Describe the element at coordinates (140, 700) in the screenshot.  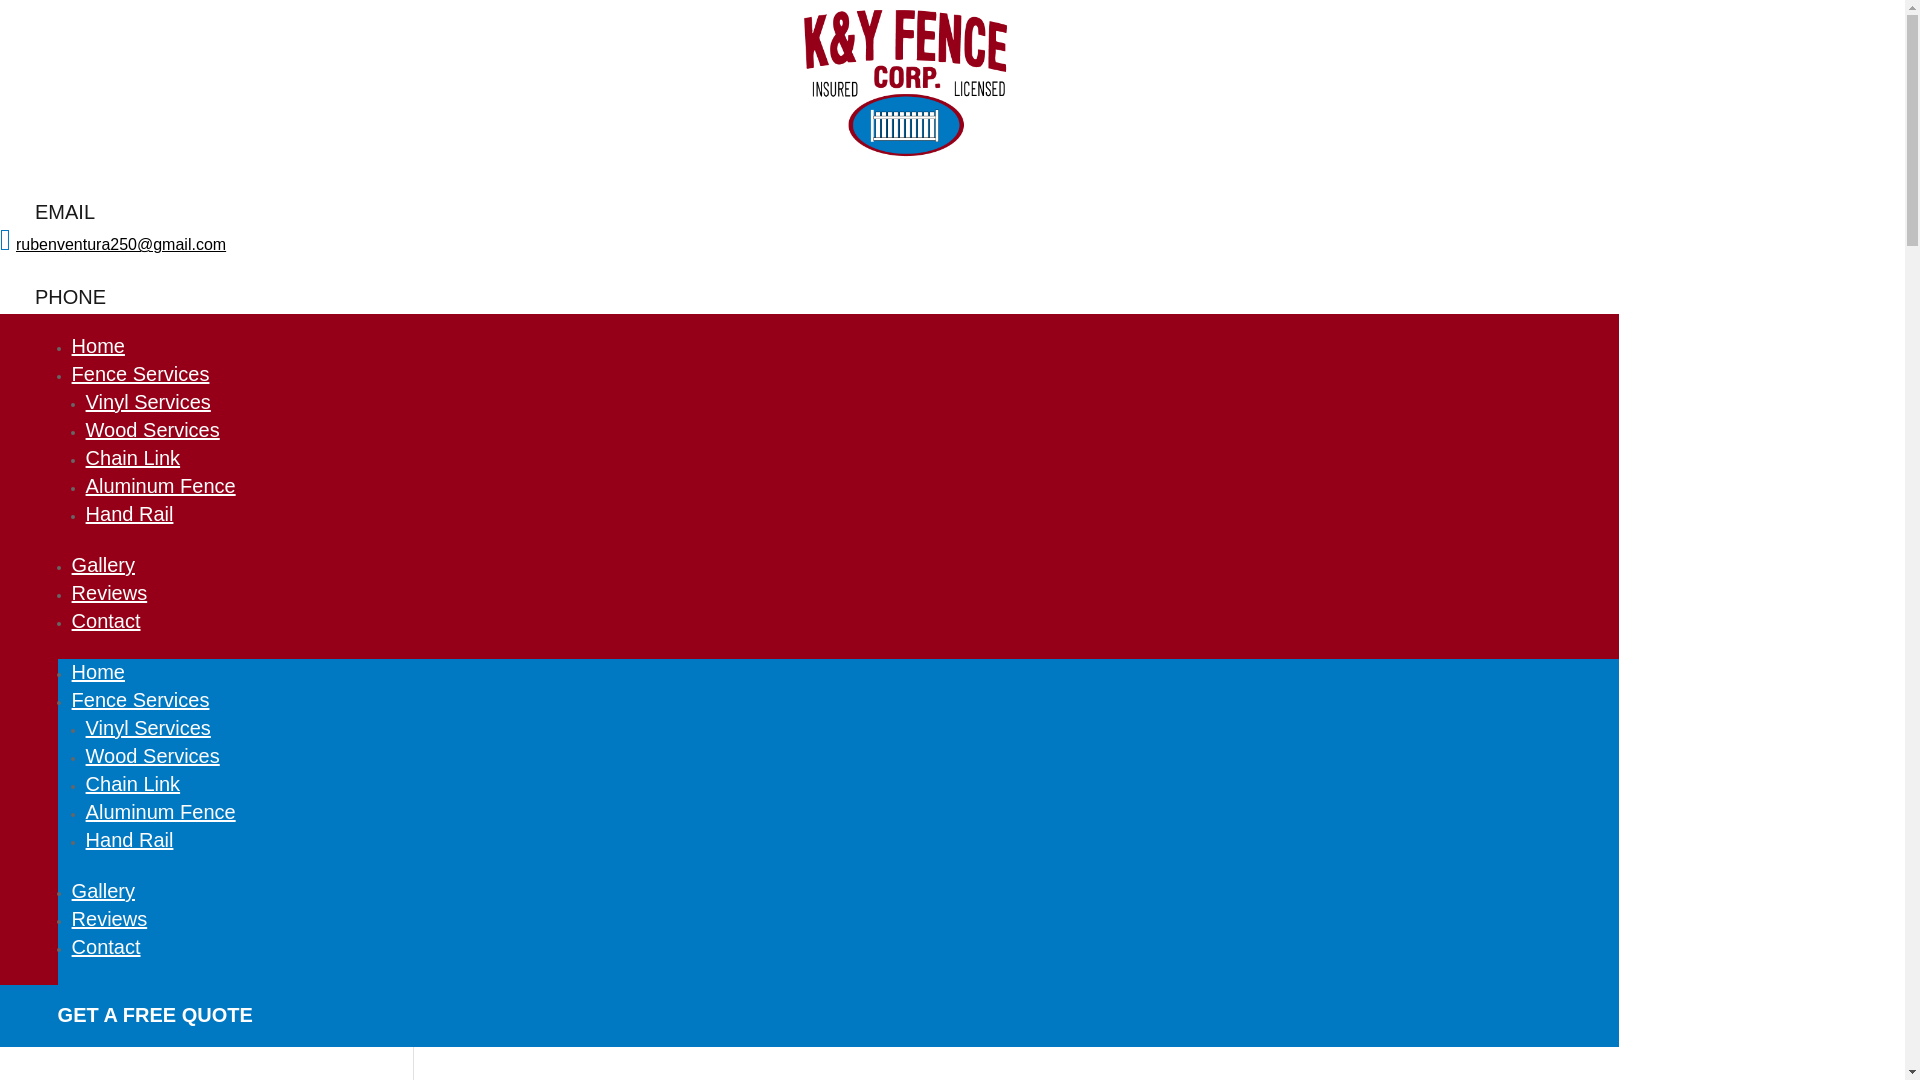
I see `Fence Services` at that location.